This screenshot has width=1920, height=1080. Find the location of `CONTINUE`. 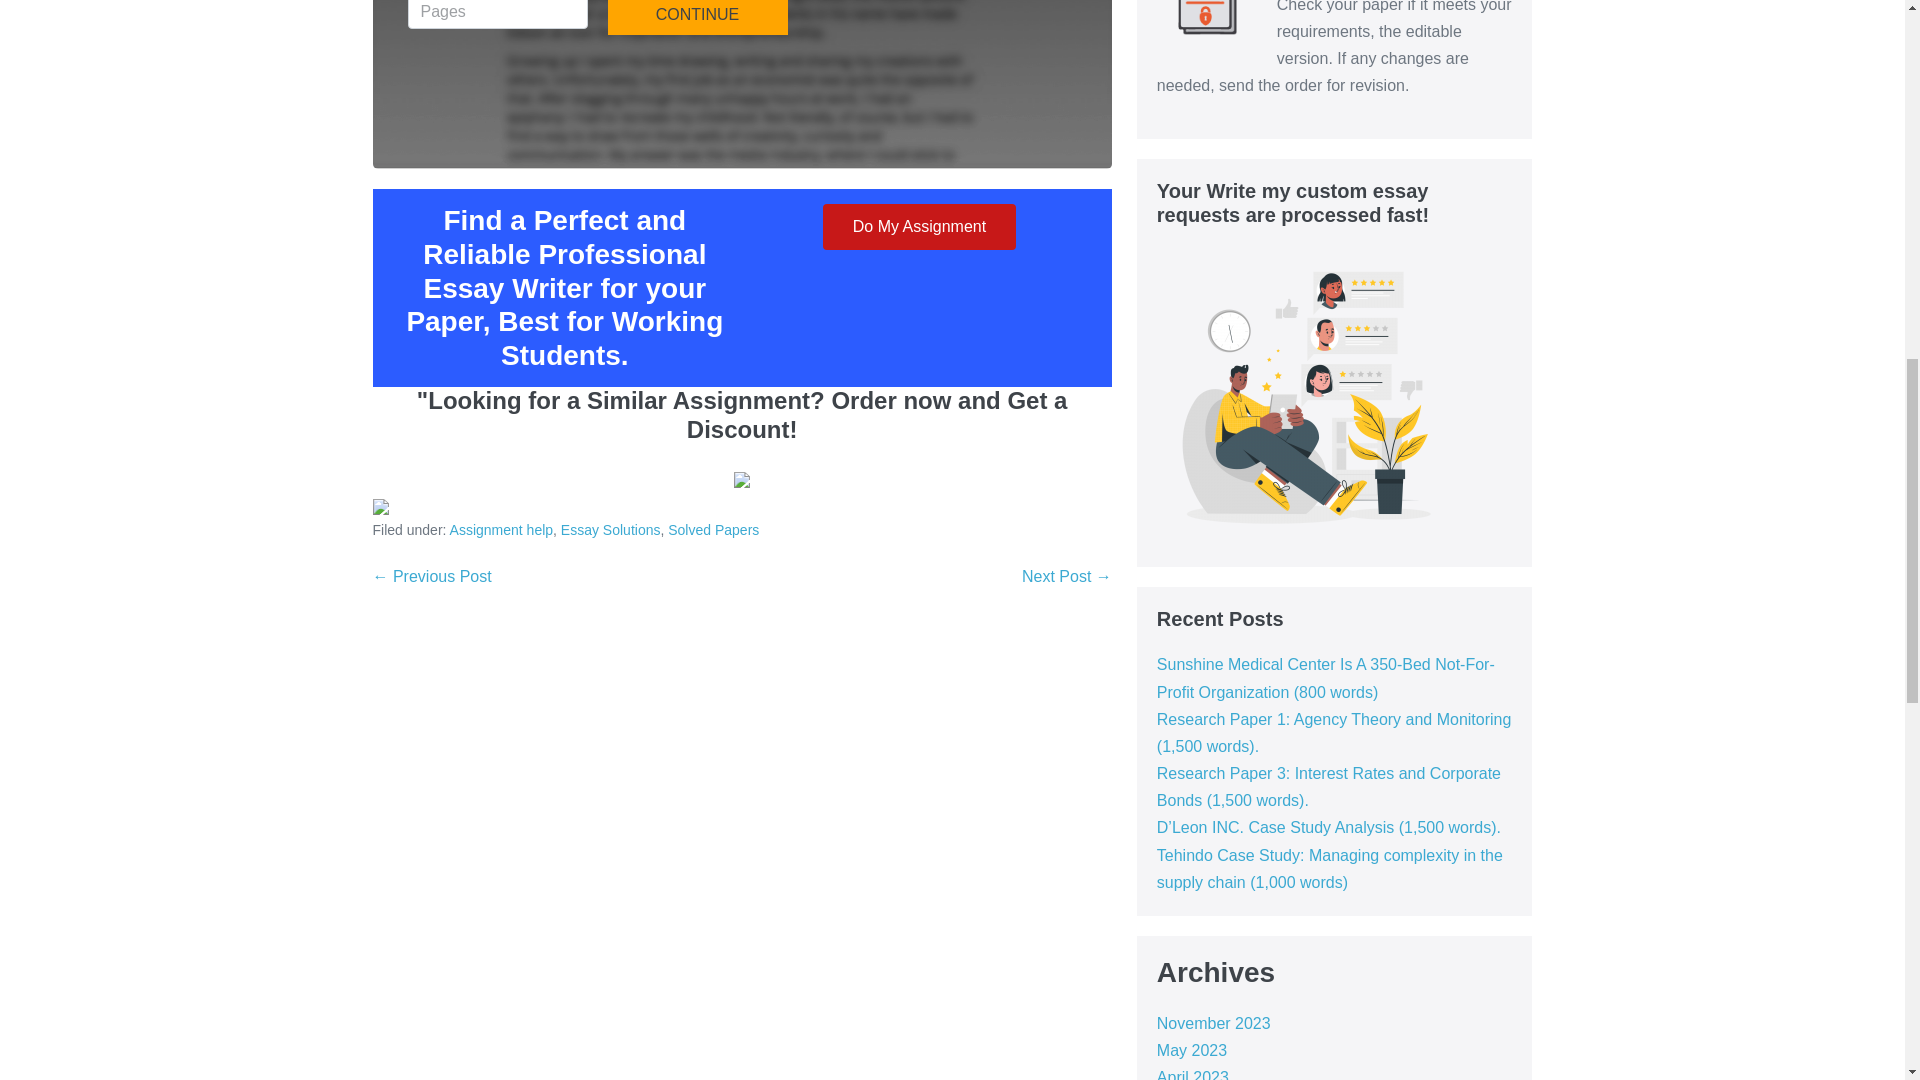

CONTINUE is located at coordinates (698, 16).